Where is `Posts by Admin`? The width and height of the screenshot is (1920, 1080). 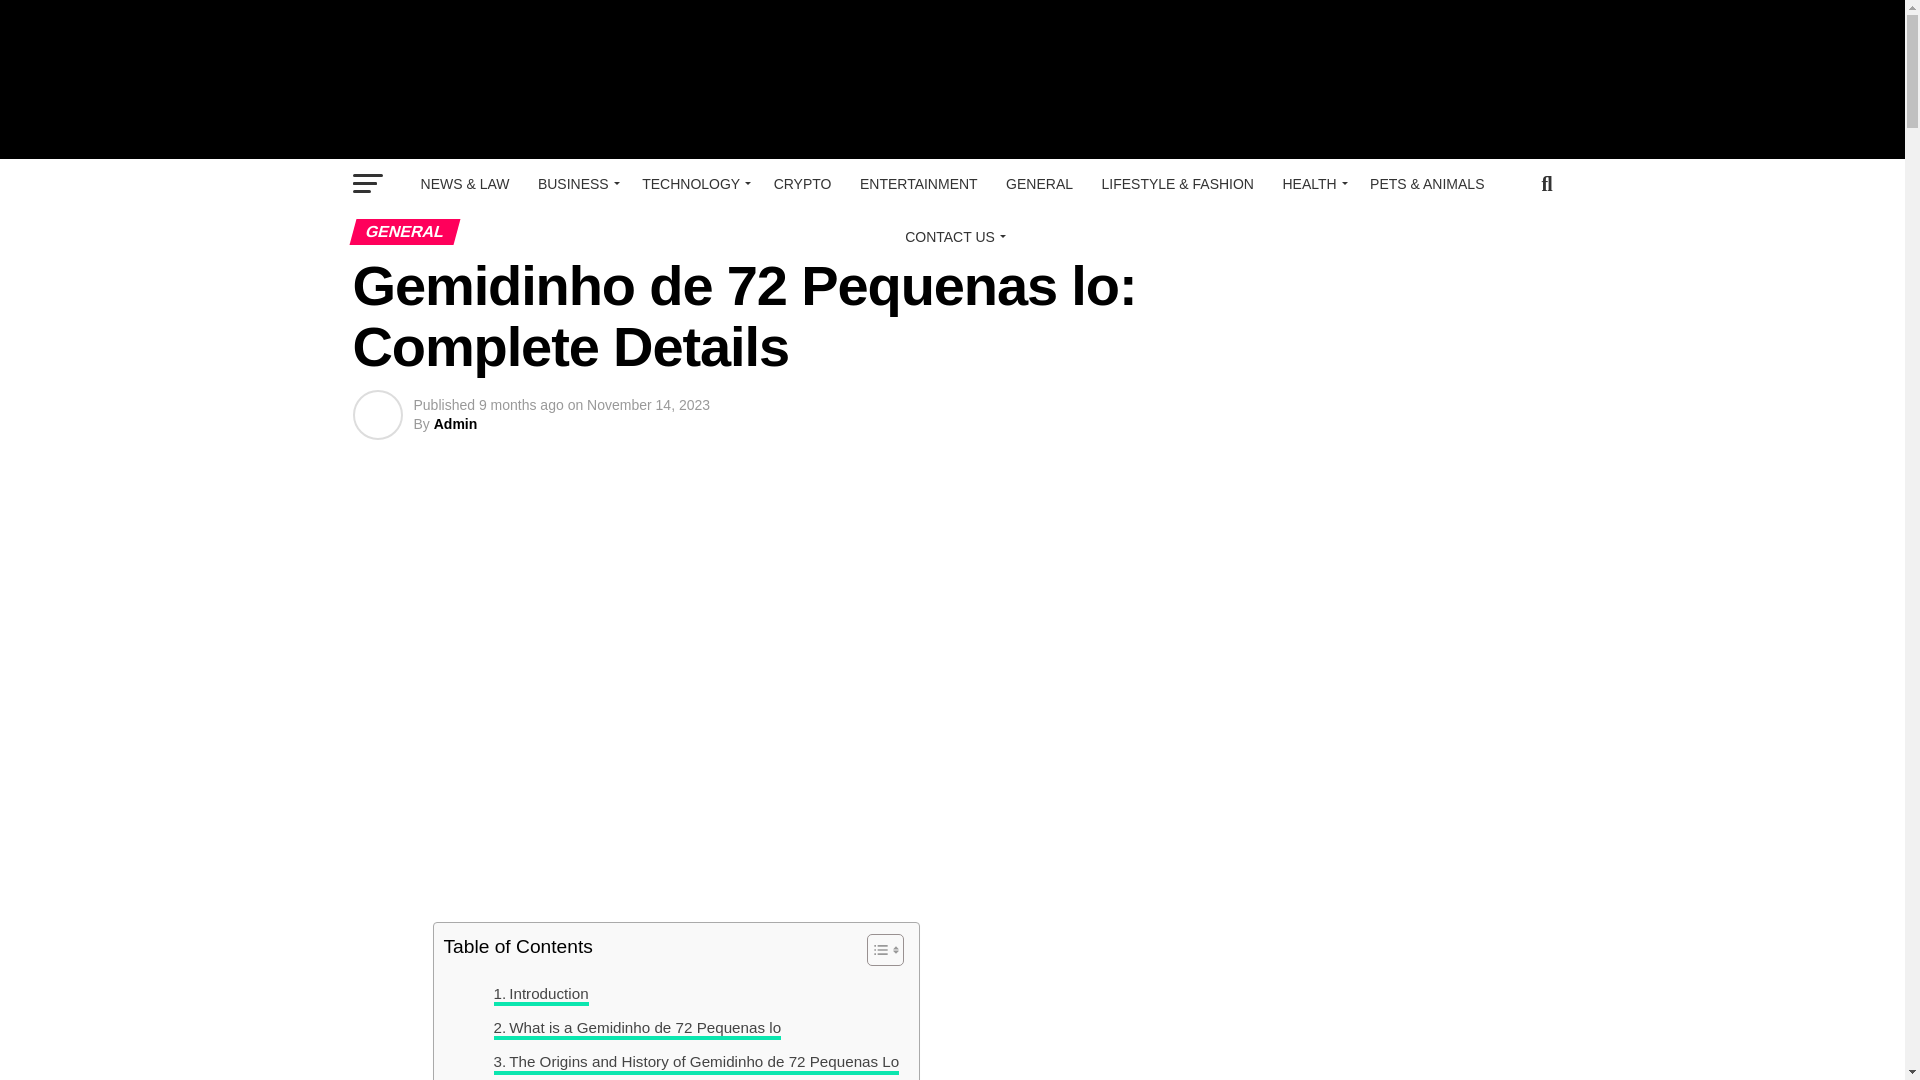
Posts by Admin is located at coordinates (456, 424).